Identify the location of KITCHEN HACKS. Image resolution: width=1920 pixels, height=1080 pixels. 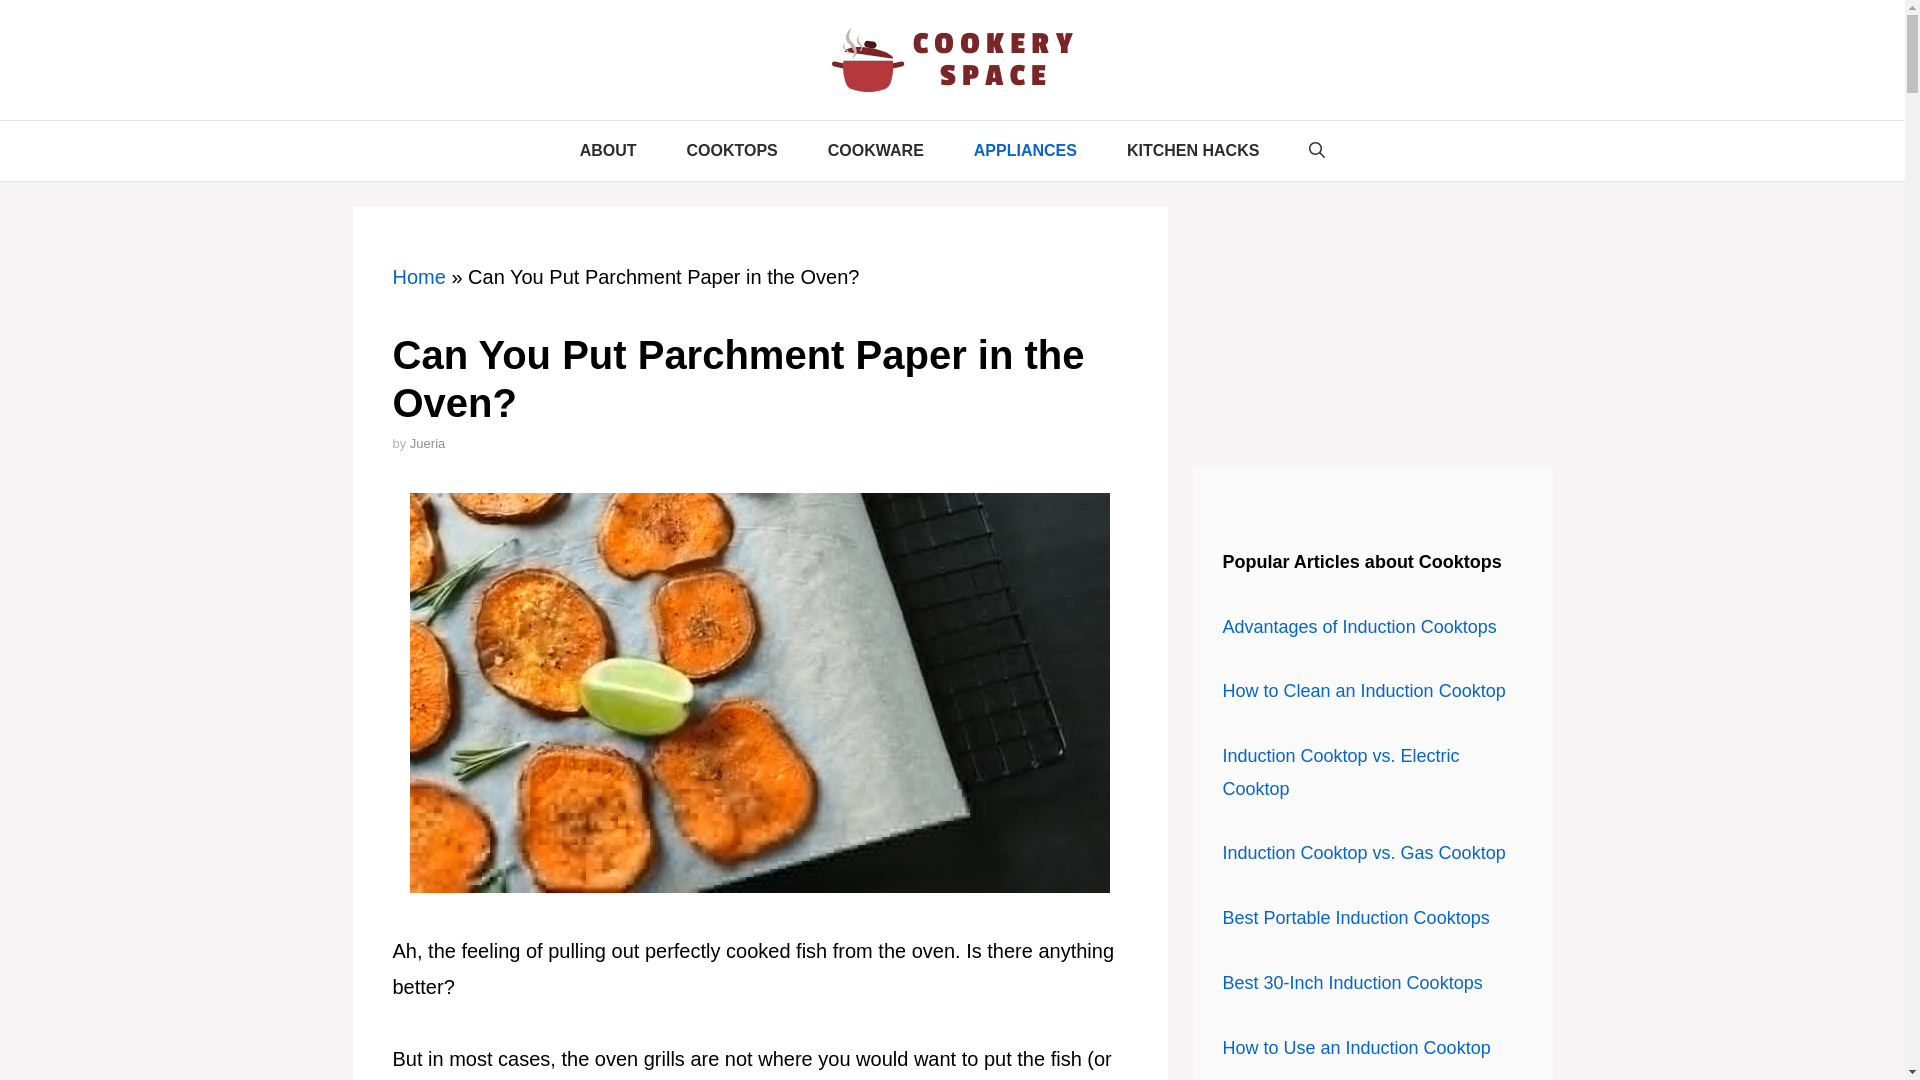
(1193, 150).